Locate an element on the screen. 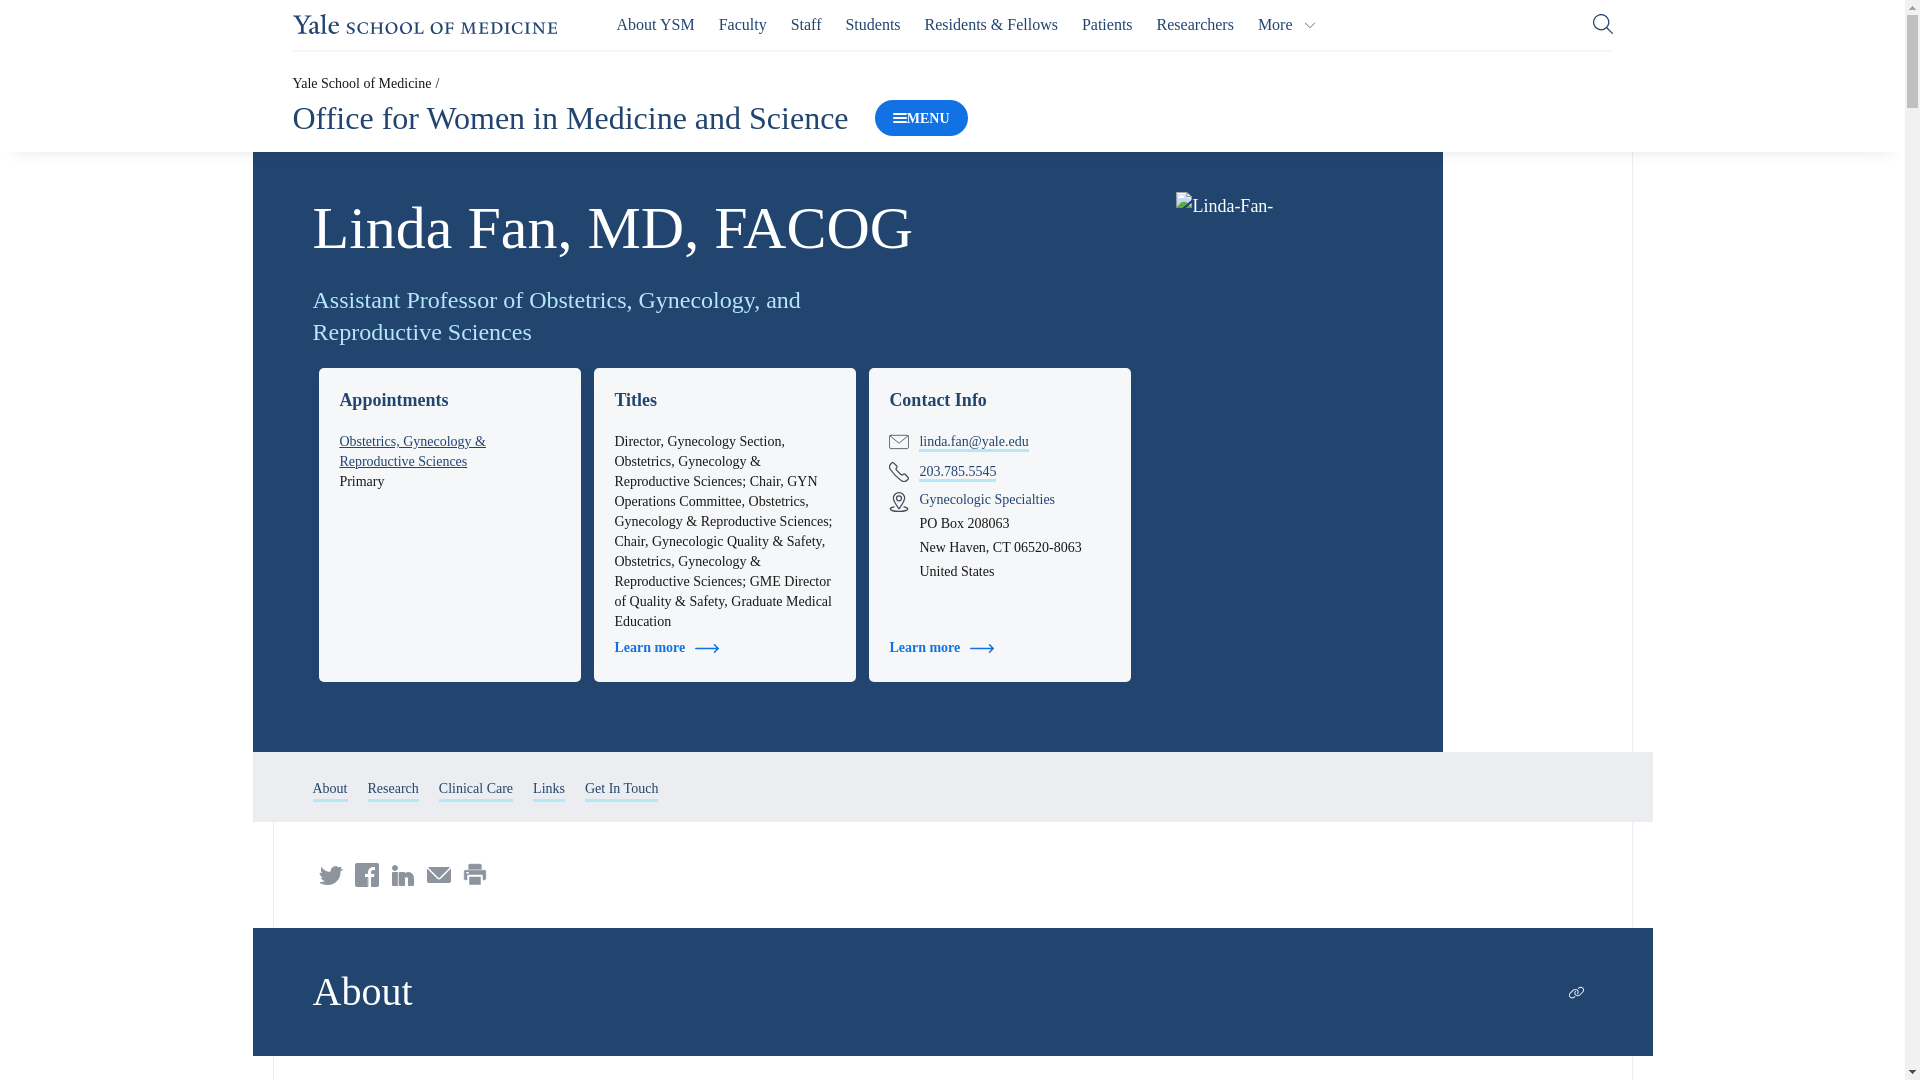 The image size is (1920, 1080). Yale School of Medicine is located at coordinates (424, 24).